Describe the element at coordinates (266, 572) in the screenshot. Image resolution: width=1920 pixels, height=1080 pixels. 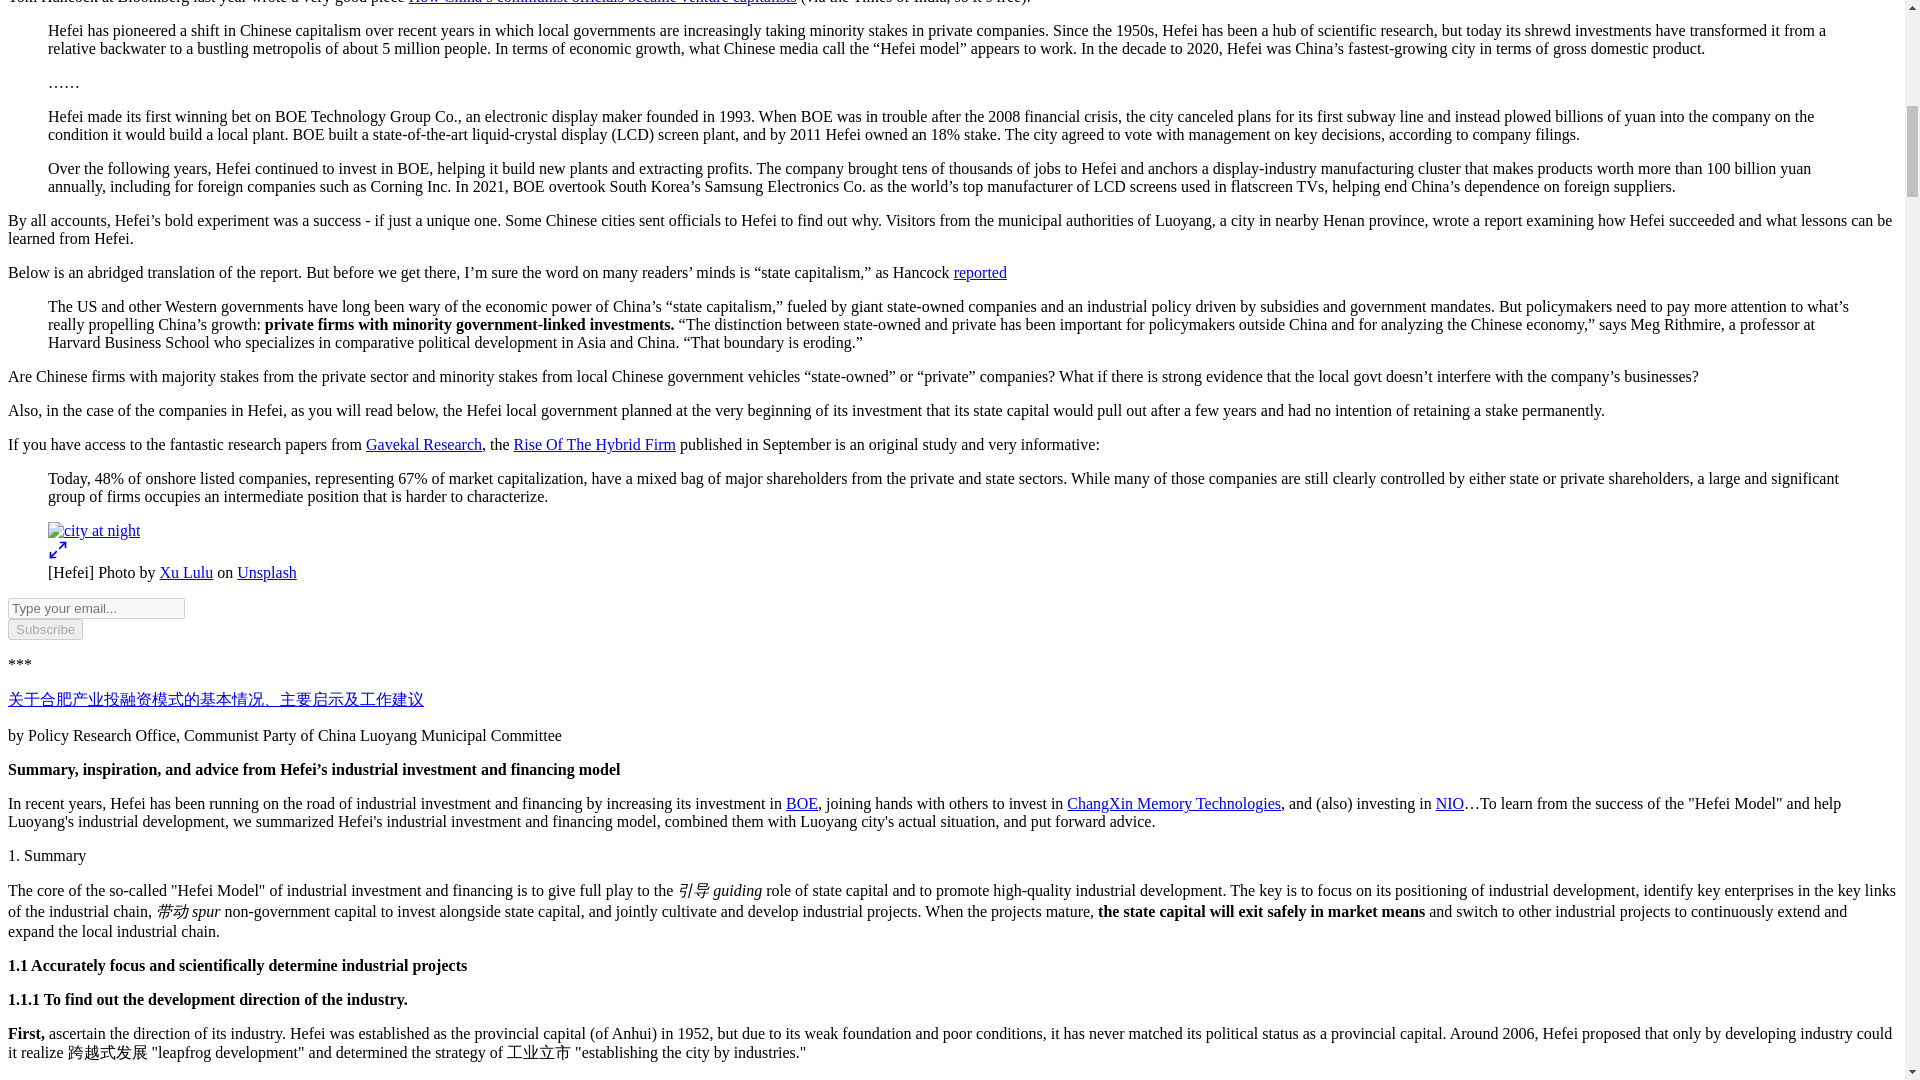
I see `Unsplash` at that location.